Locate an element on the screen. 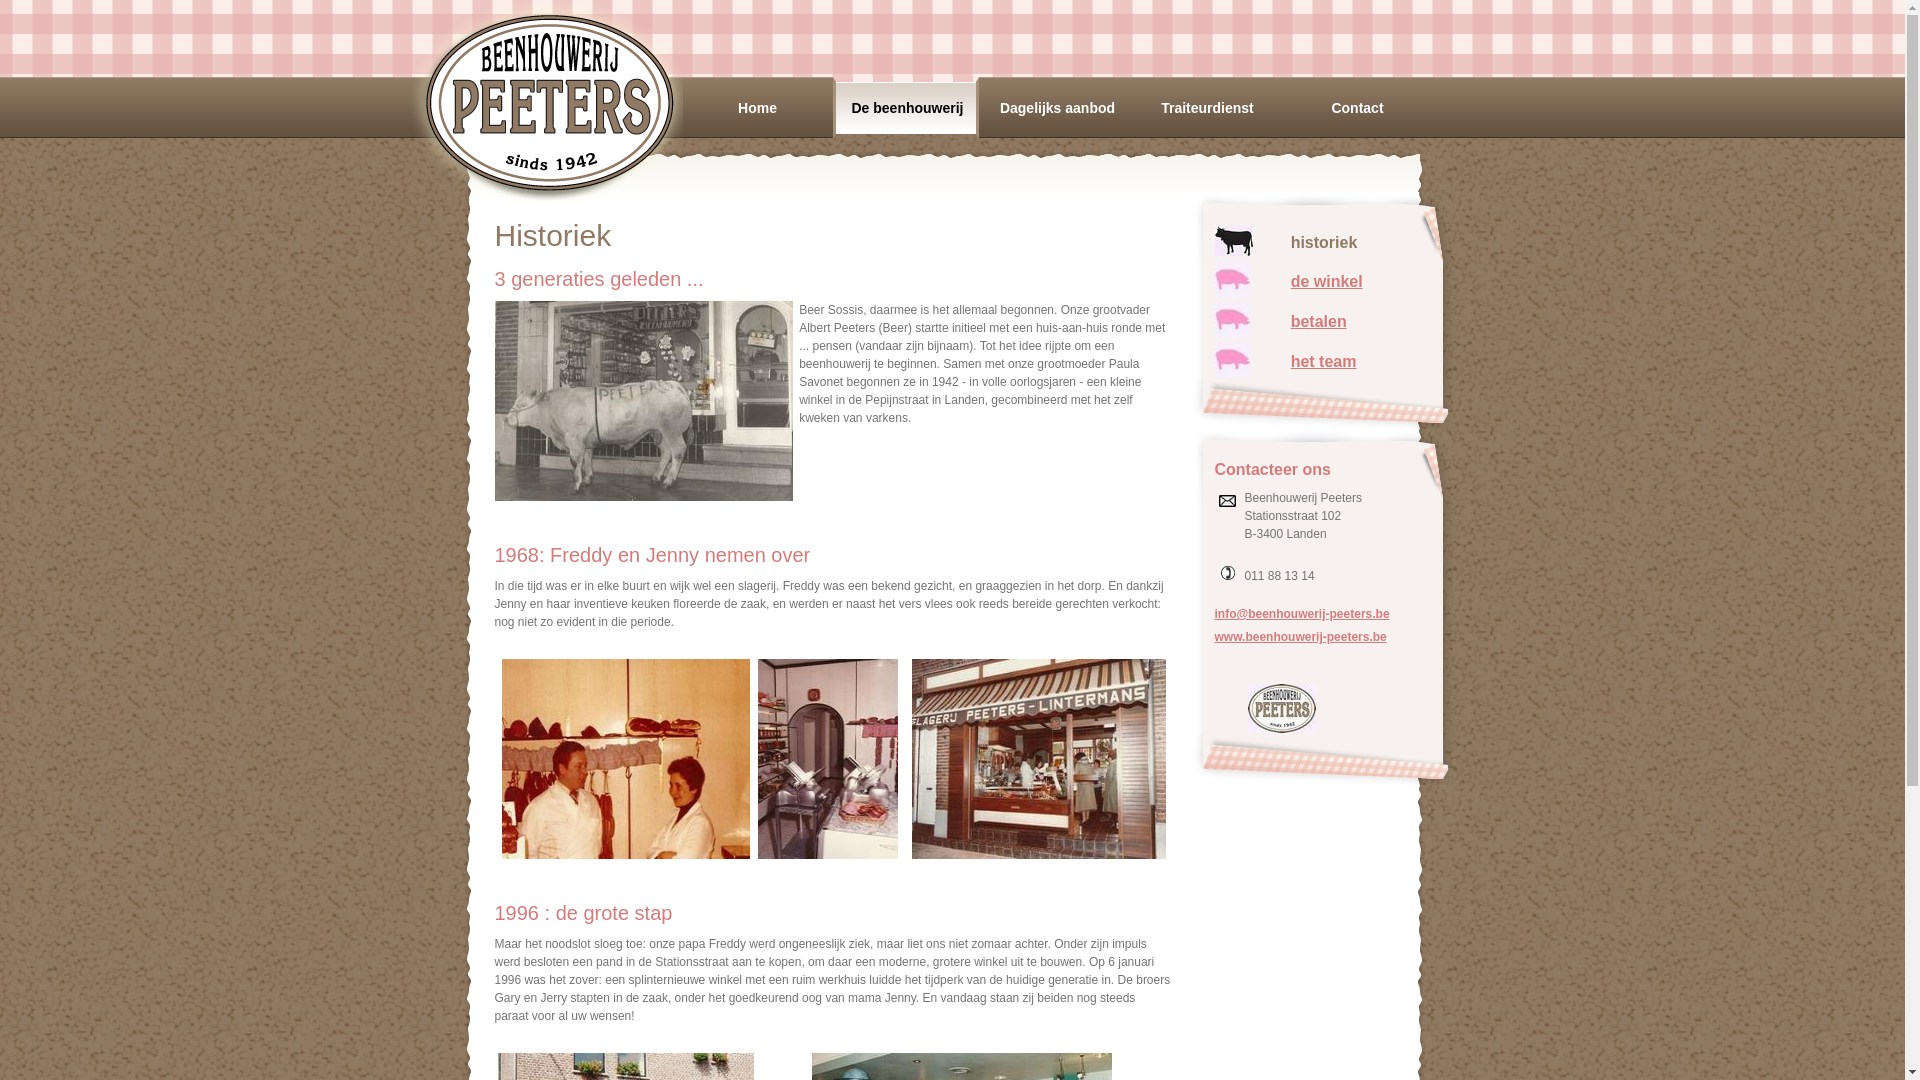 The height and width of the screenshot is (1080, 1920). Contact is located at coordinates (1357, 108).